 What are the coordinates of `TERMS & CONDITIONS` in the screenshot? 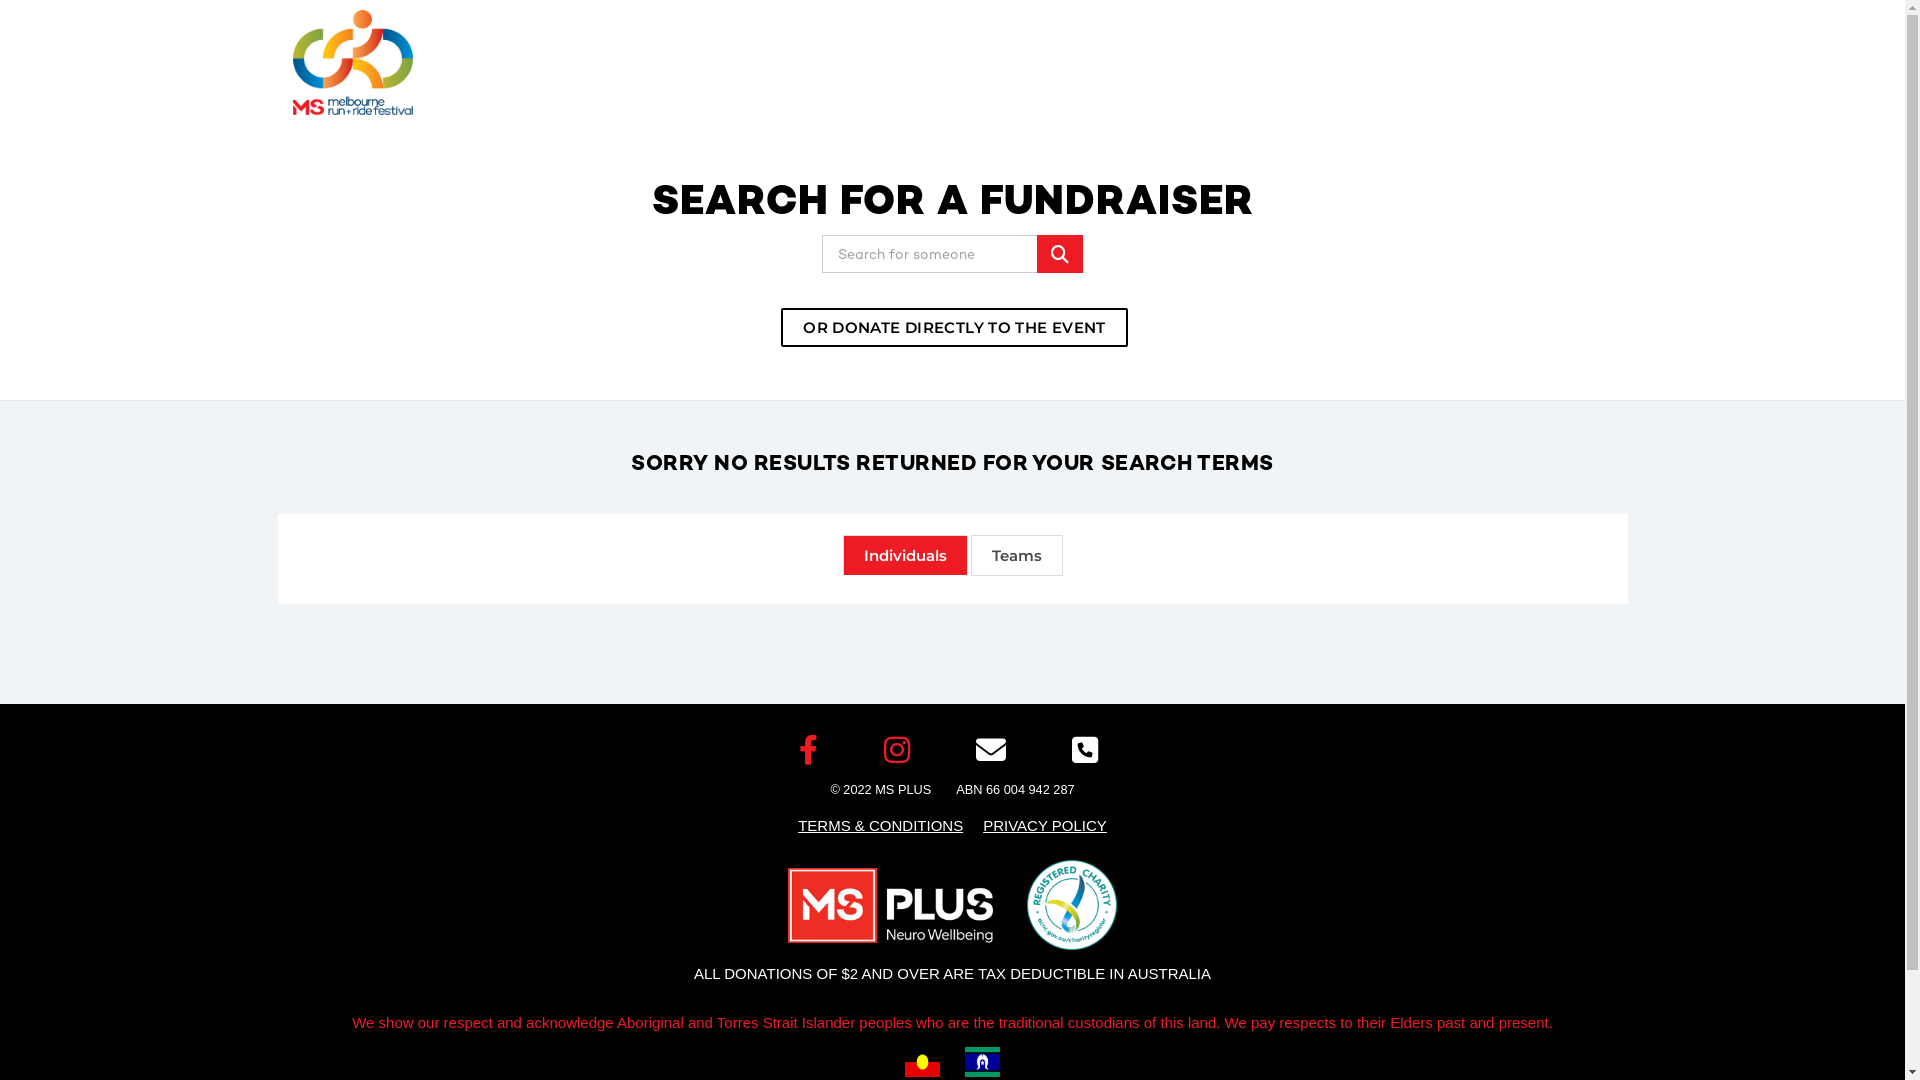 It's located at (880, 826).